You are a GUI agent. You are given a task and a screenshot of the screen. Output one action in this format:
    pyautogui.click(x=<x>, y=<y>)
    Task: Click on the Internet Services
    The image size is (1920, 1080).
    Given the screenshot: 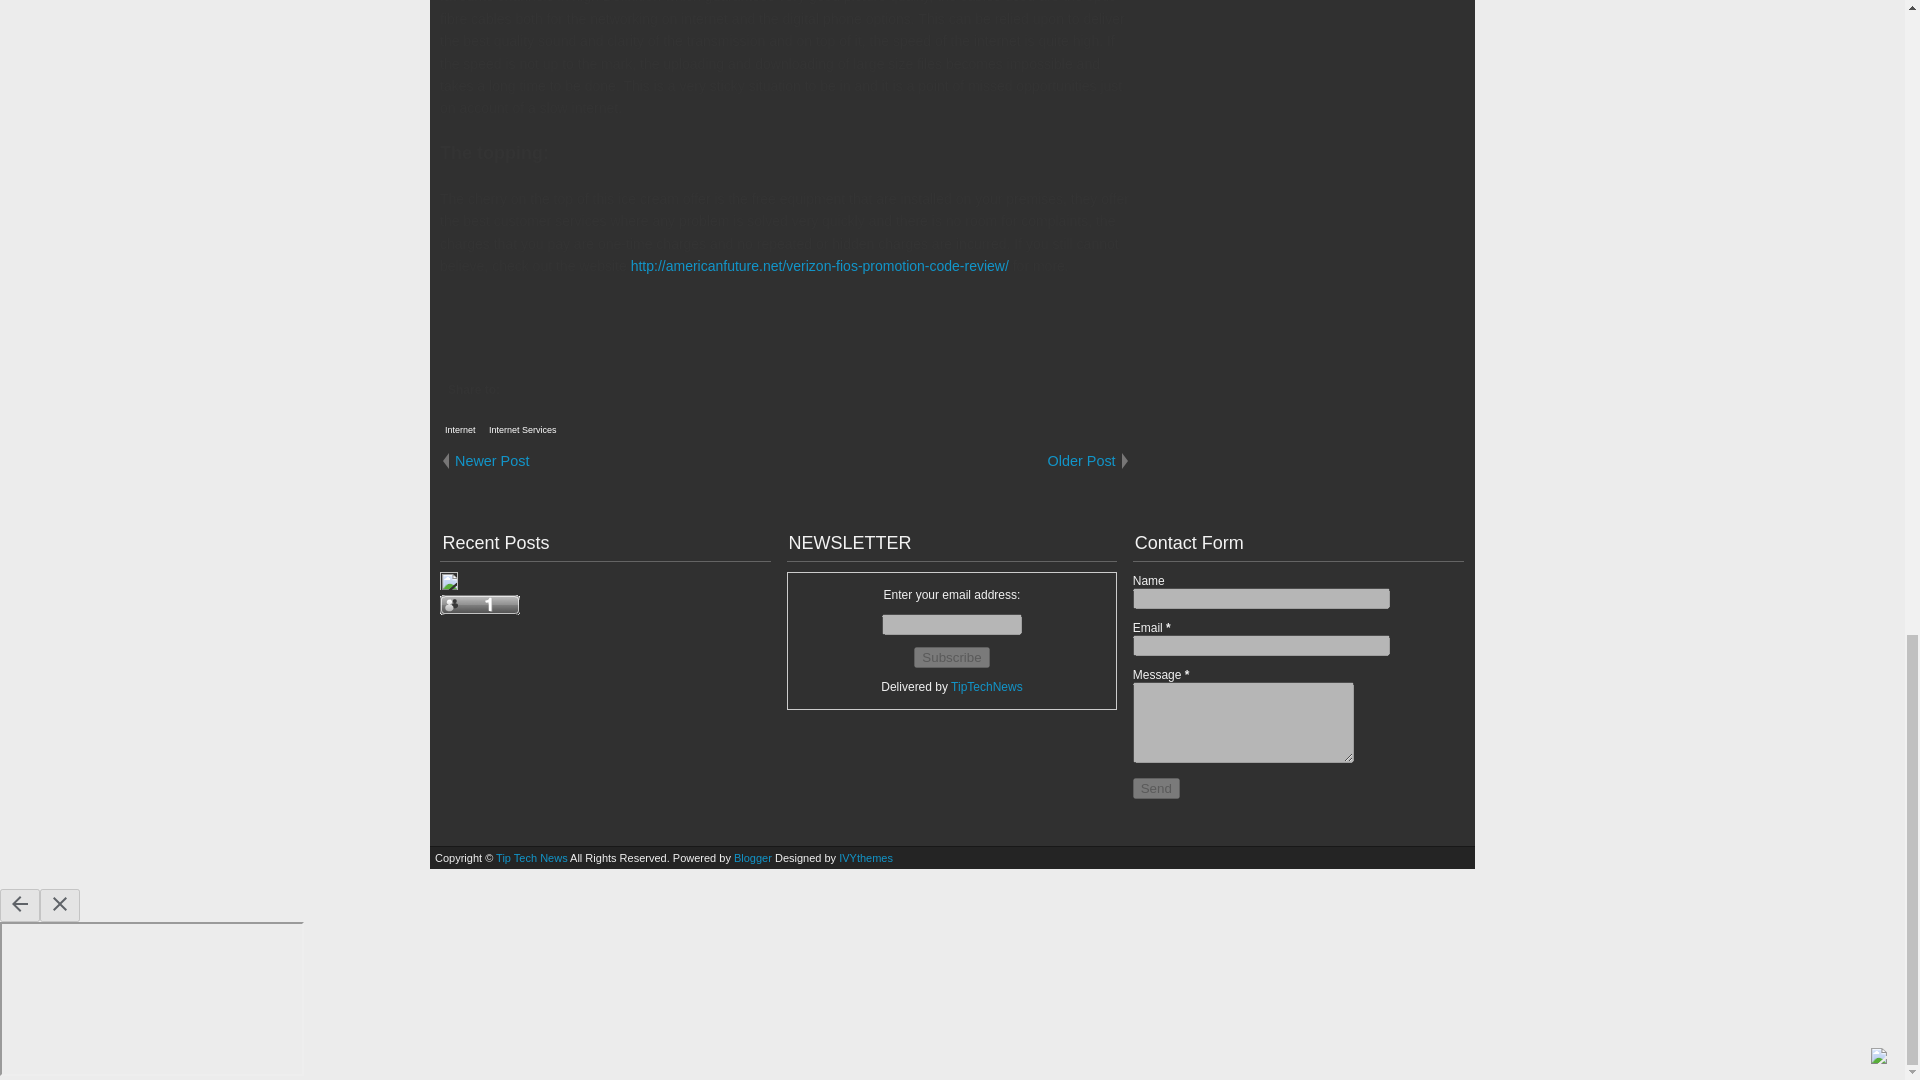 What is the action you would take?
    pyautogui.click(x=522, y=430)
    